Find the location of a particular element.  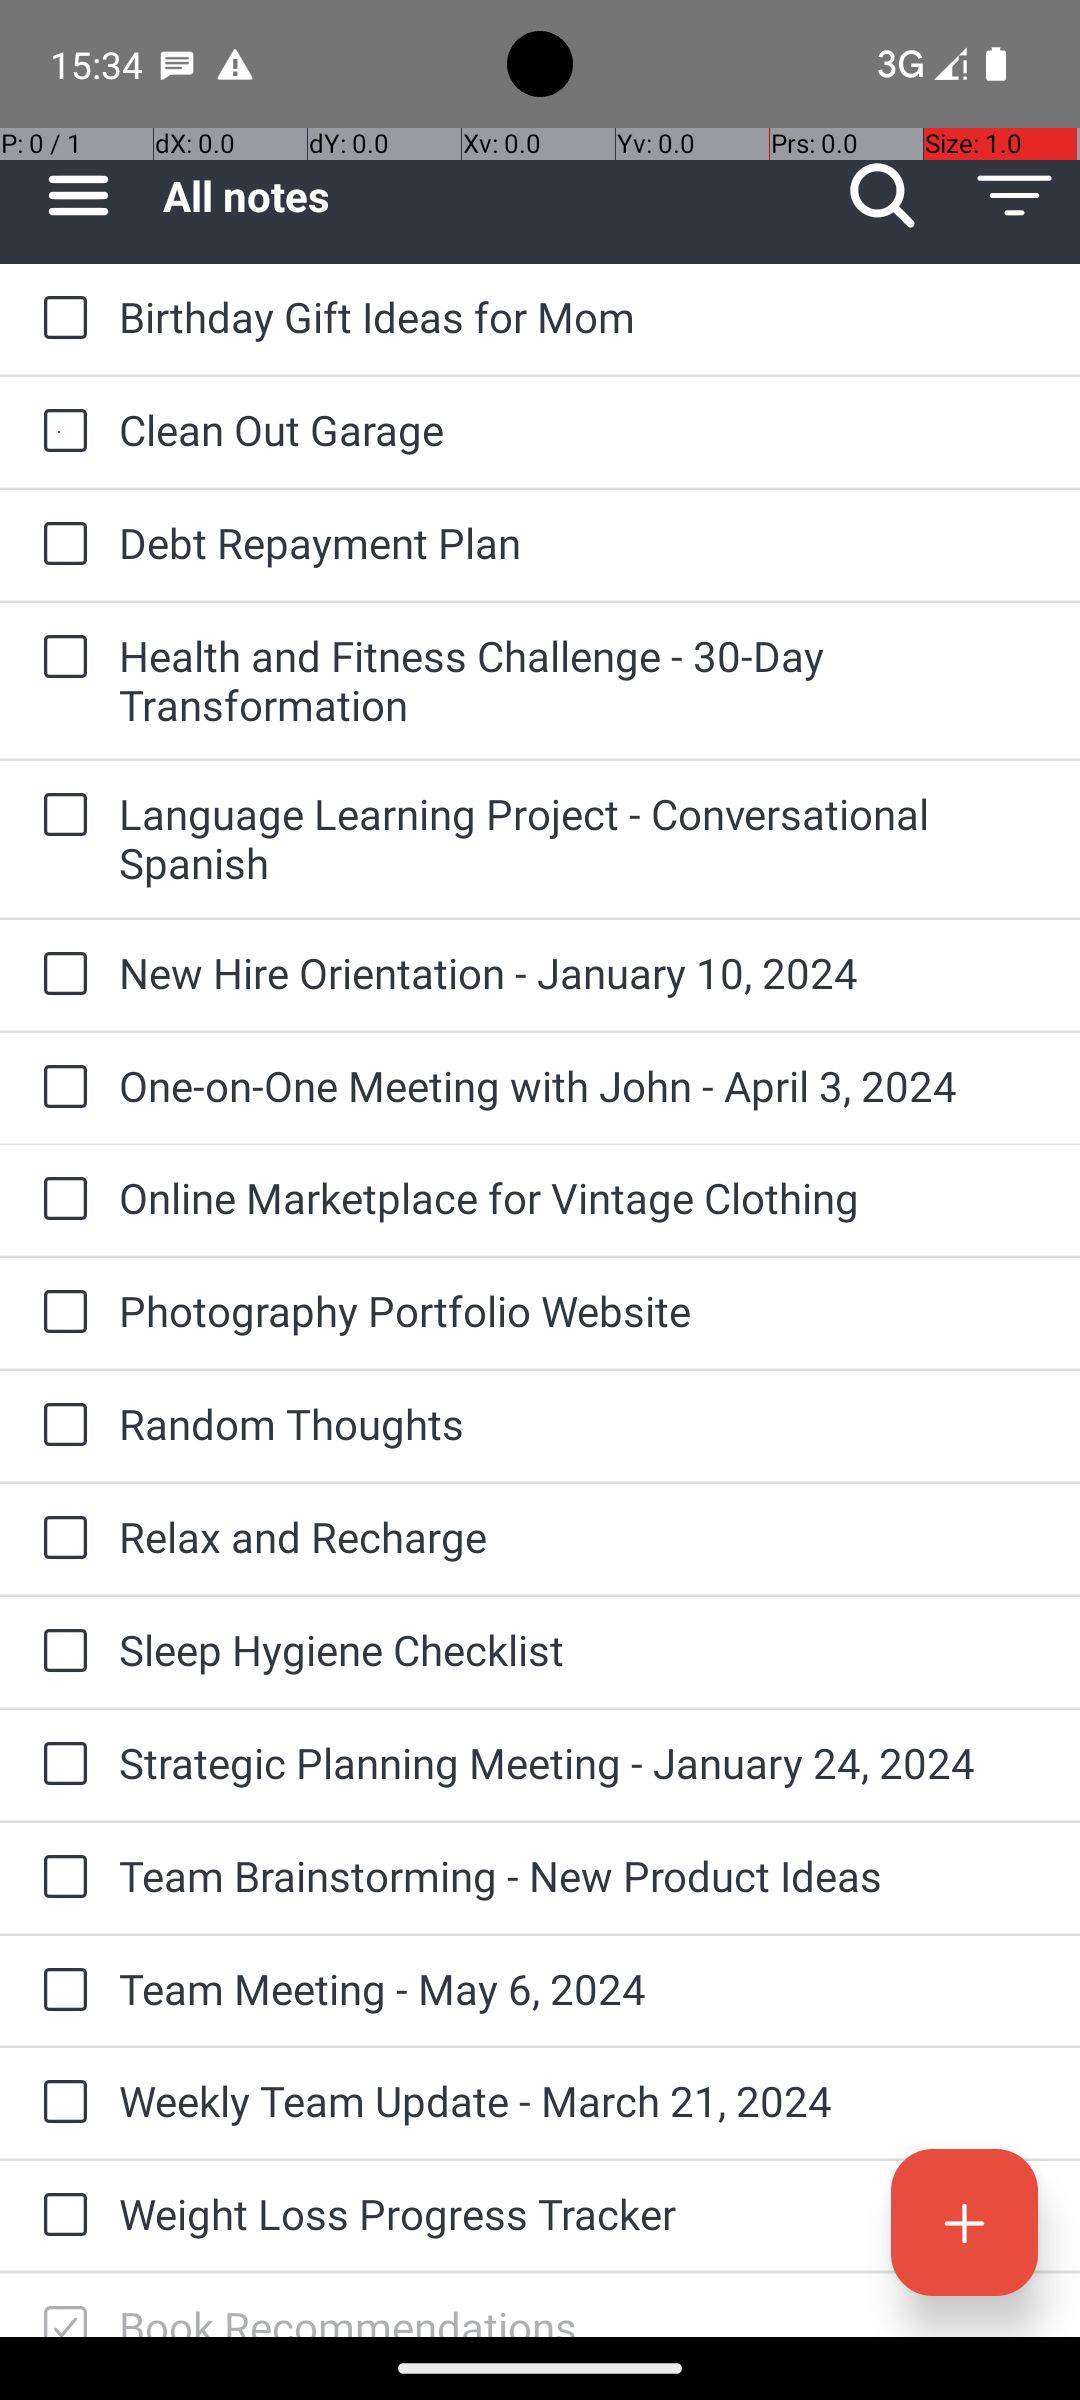

Random Thoughts is located at coordinates (580, 1424).